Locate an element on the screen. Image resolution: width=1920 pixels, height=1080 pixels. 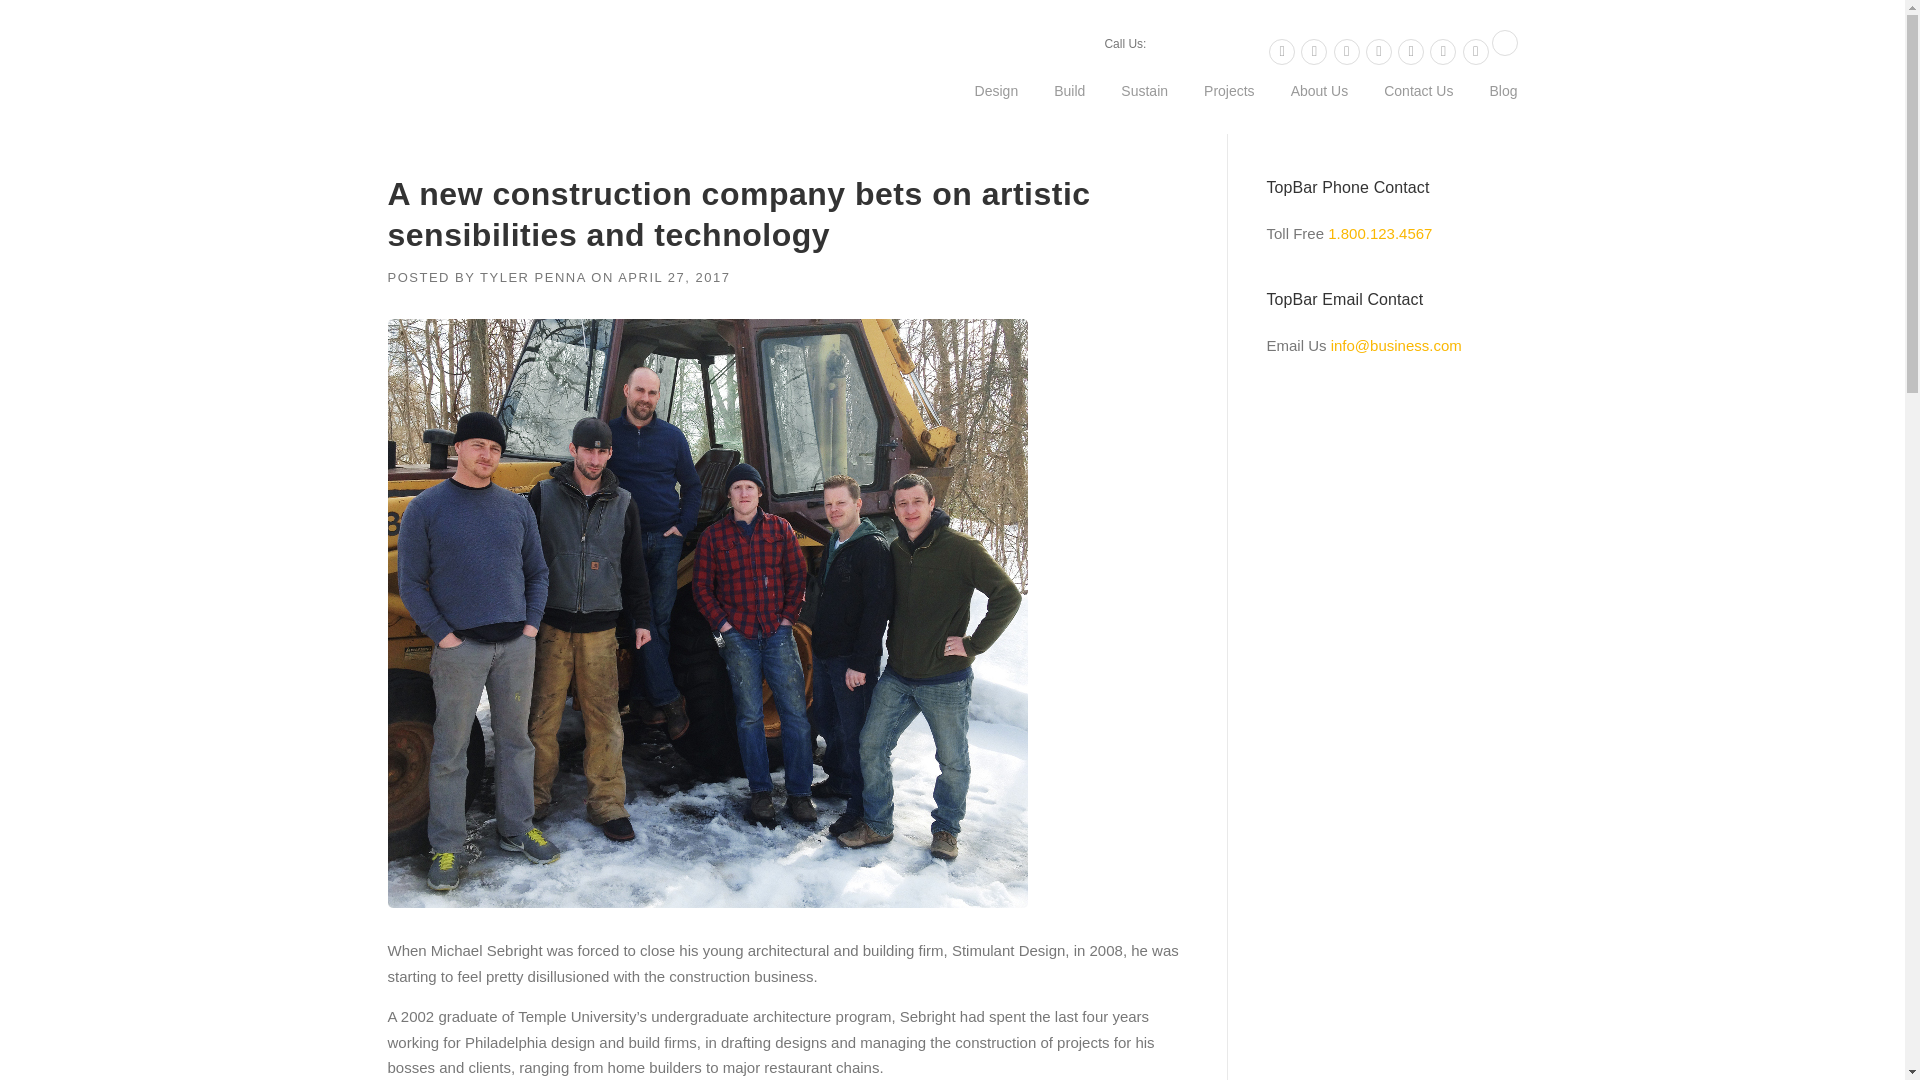
TYLER PENNA is located at coordinates (532, 278).